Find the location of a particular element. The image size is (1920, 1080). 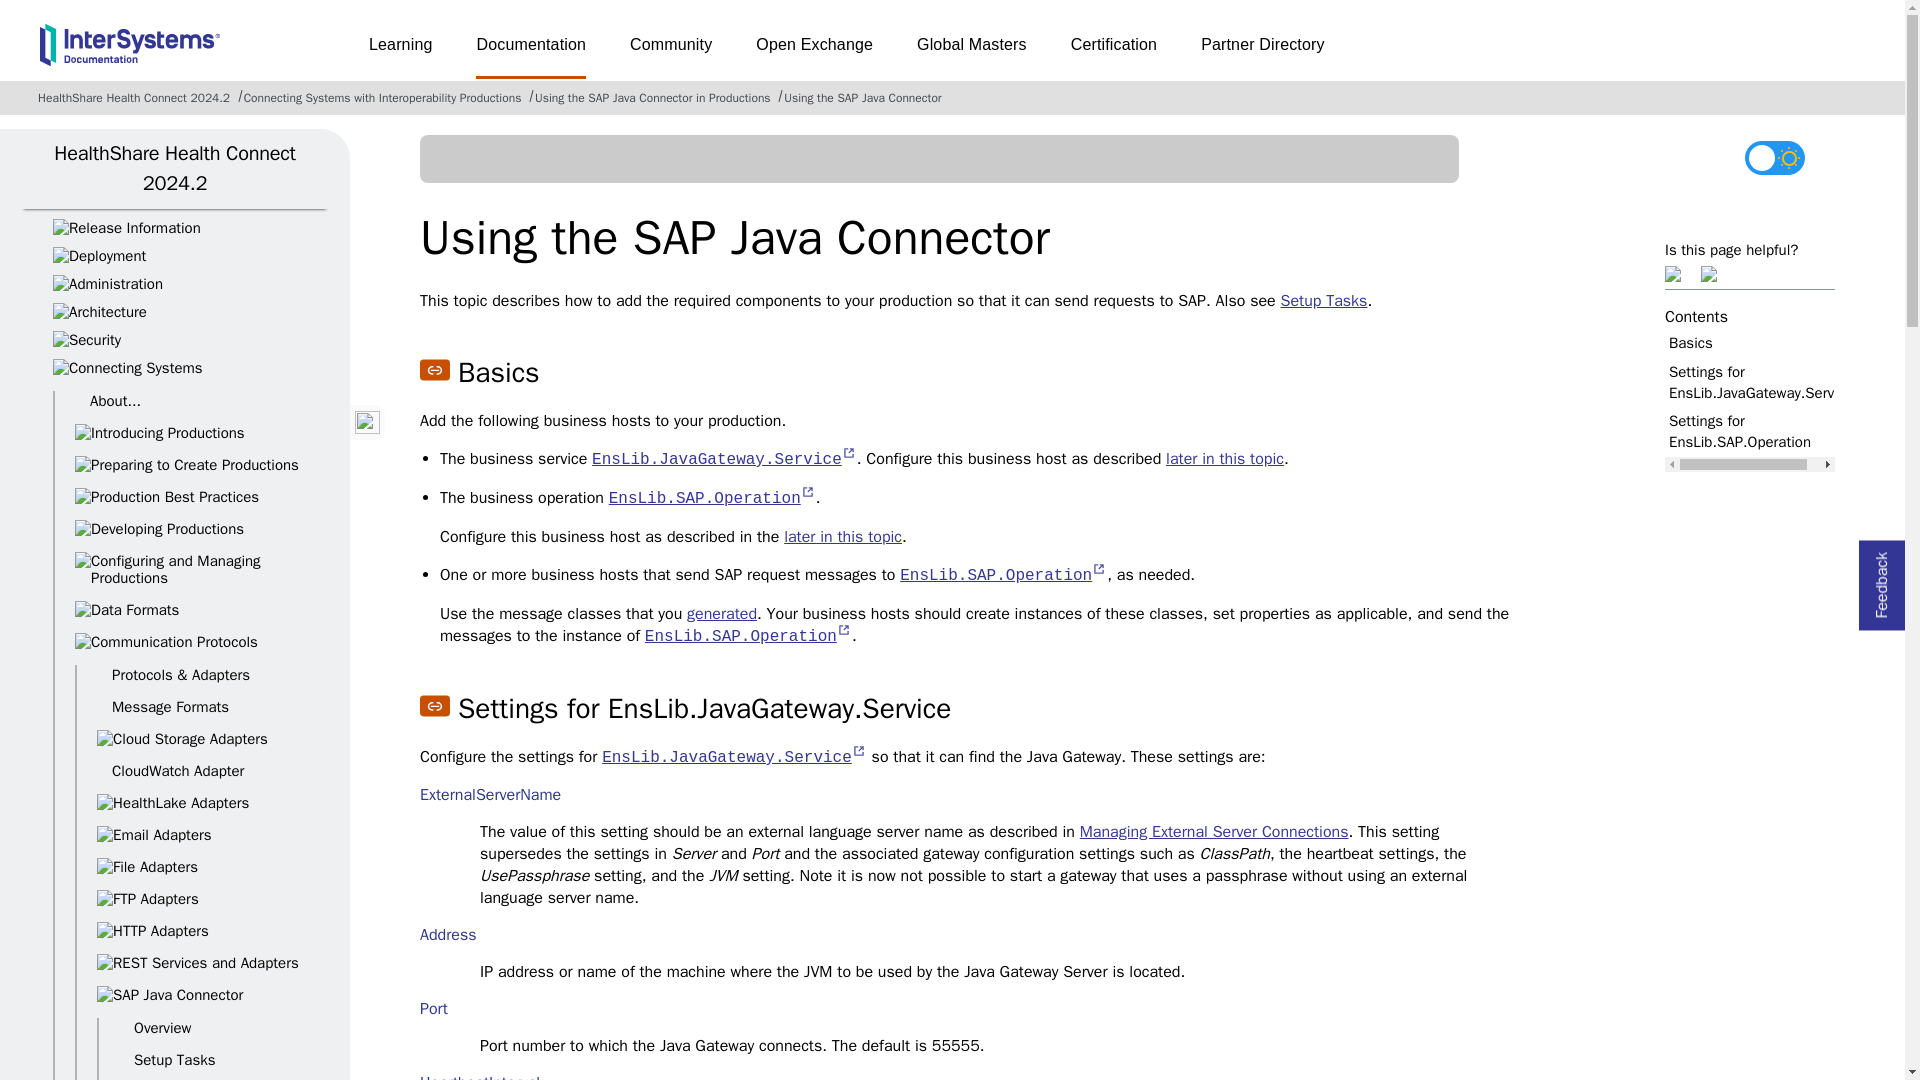

Connecting Systems with Interoperability Productions is located at coordinates (382, 97).